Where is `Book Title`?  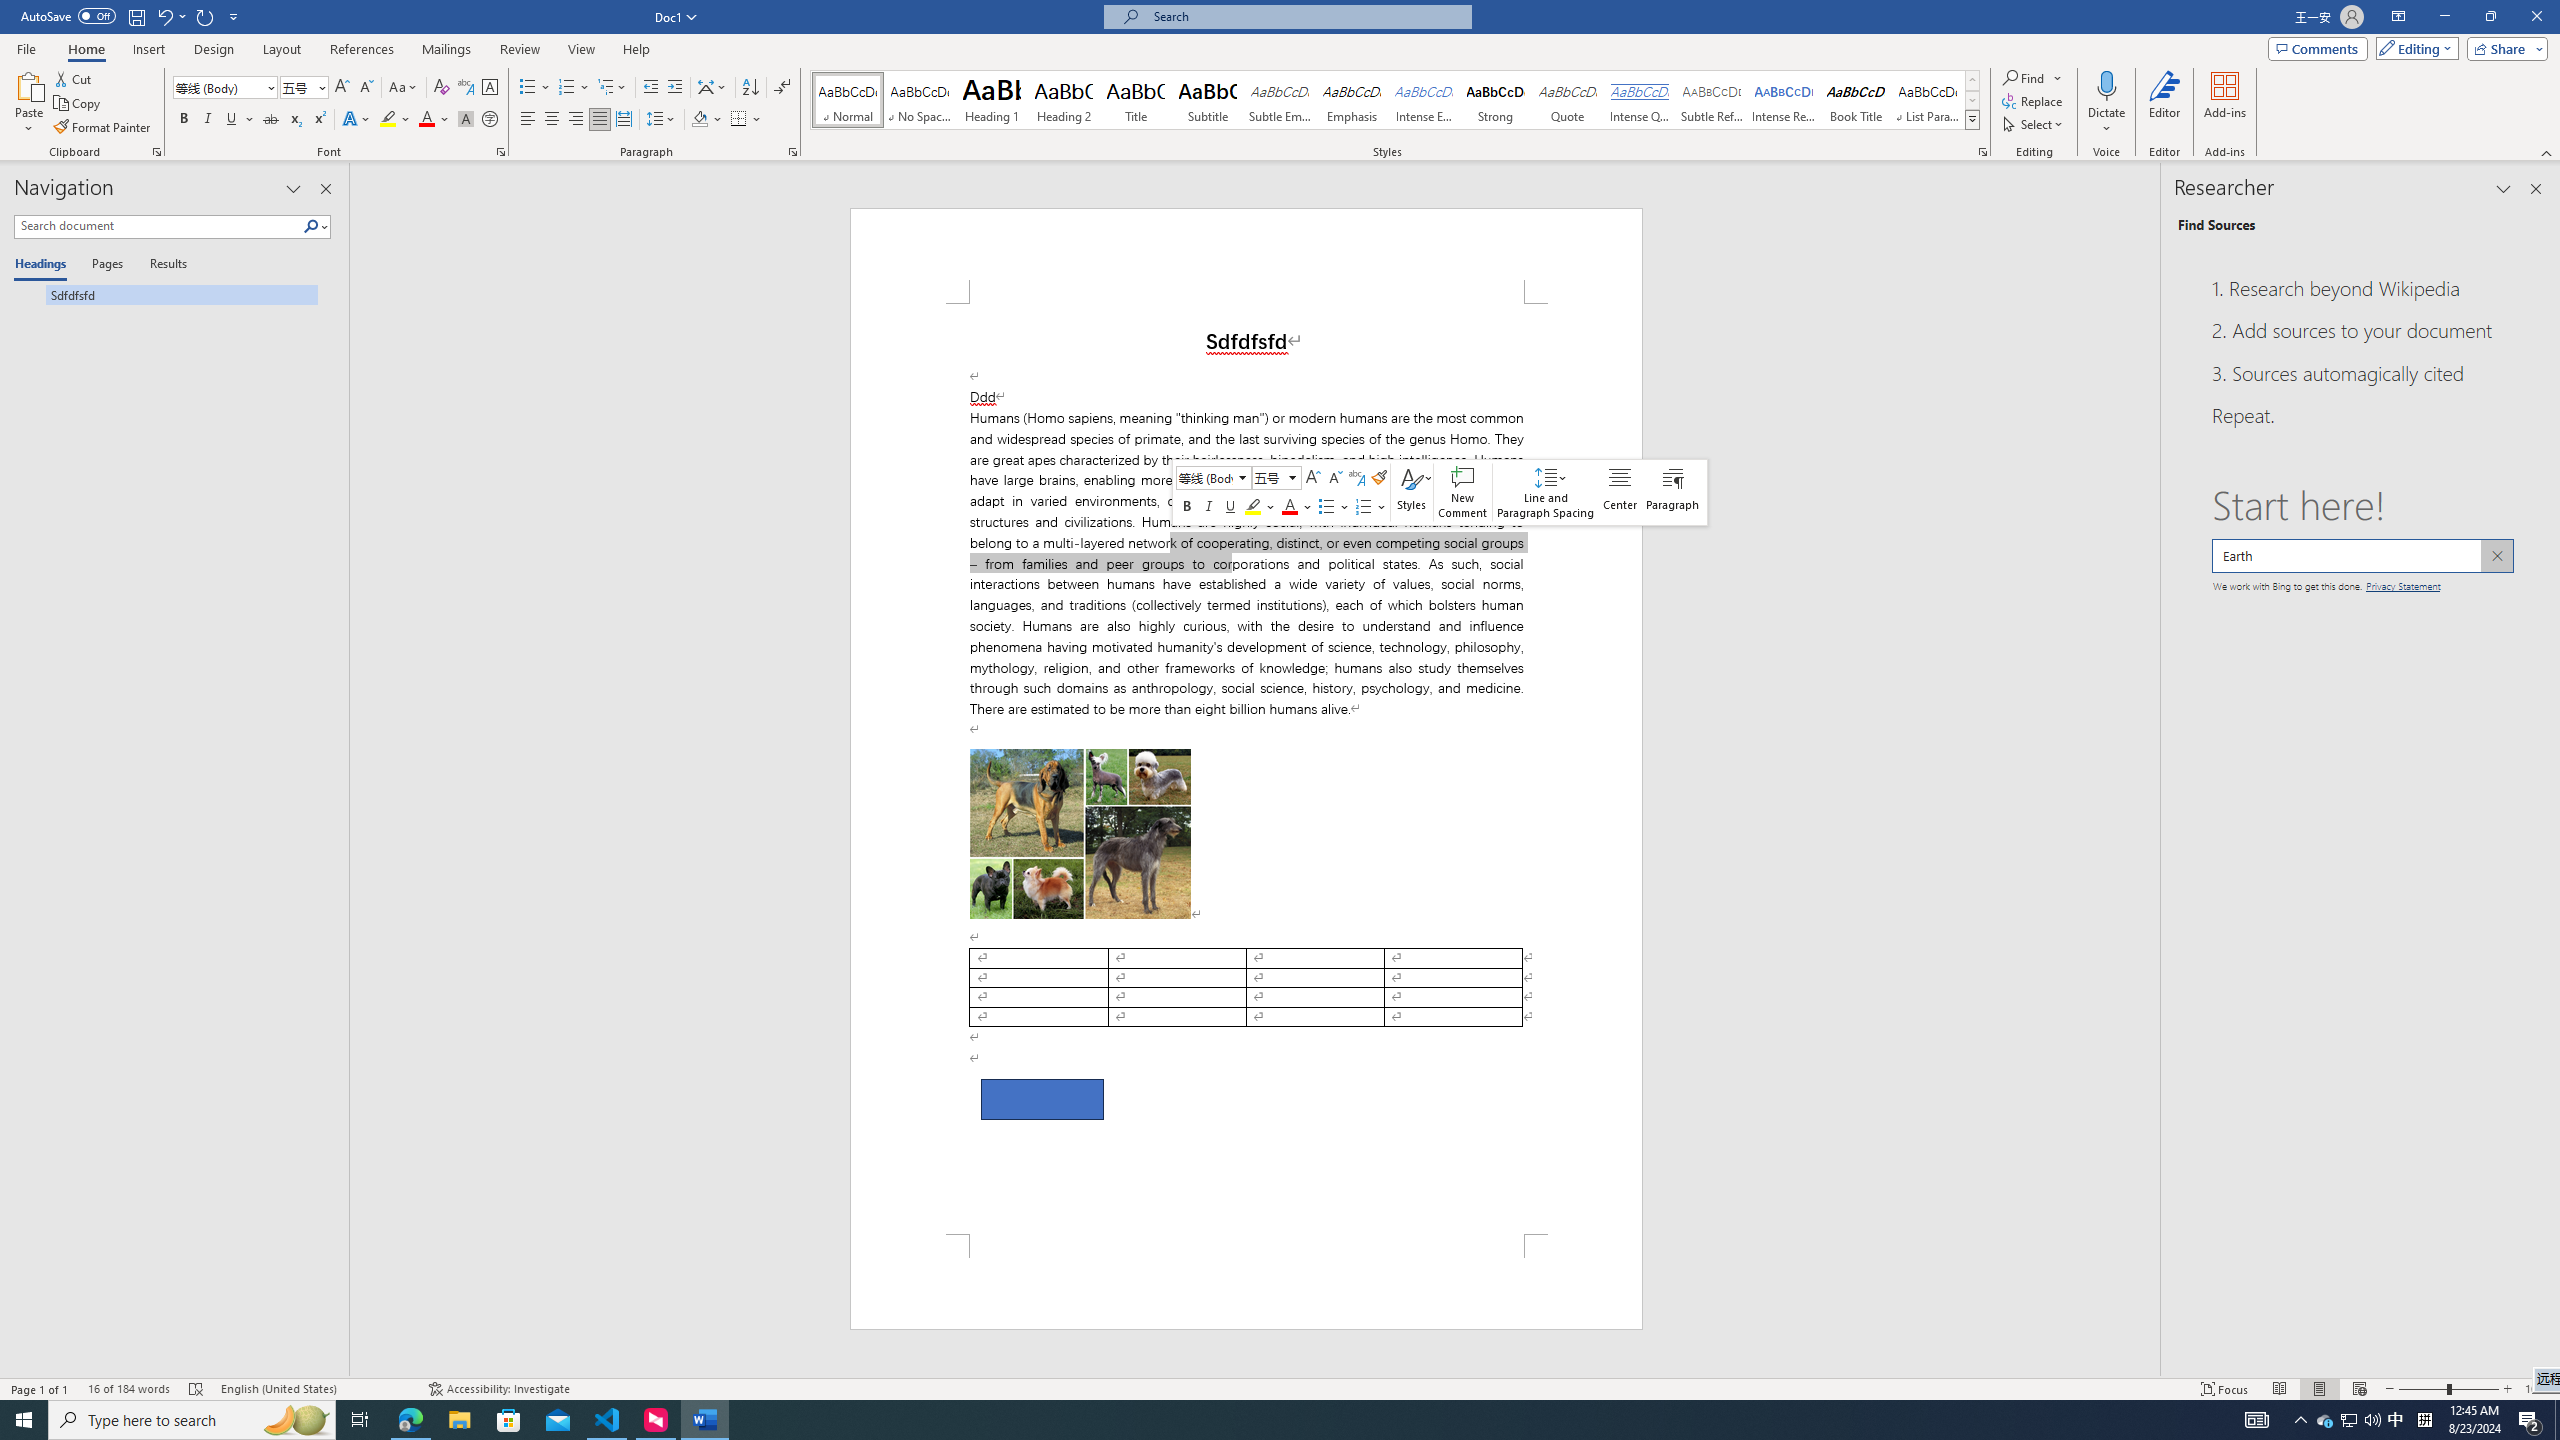
Book Title is located at coordinates (1856, 100).